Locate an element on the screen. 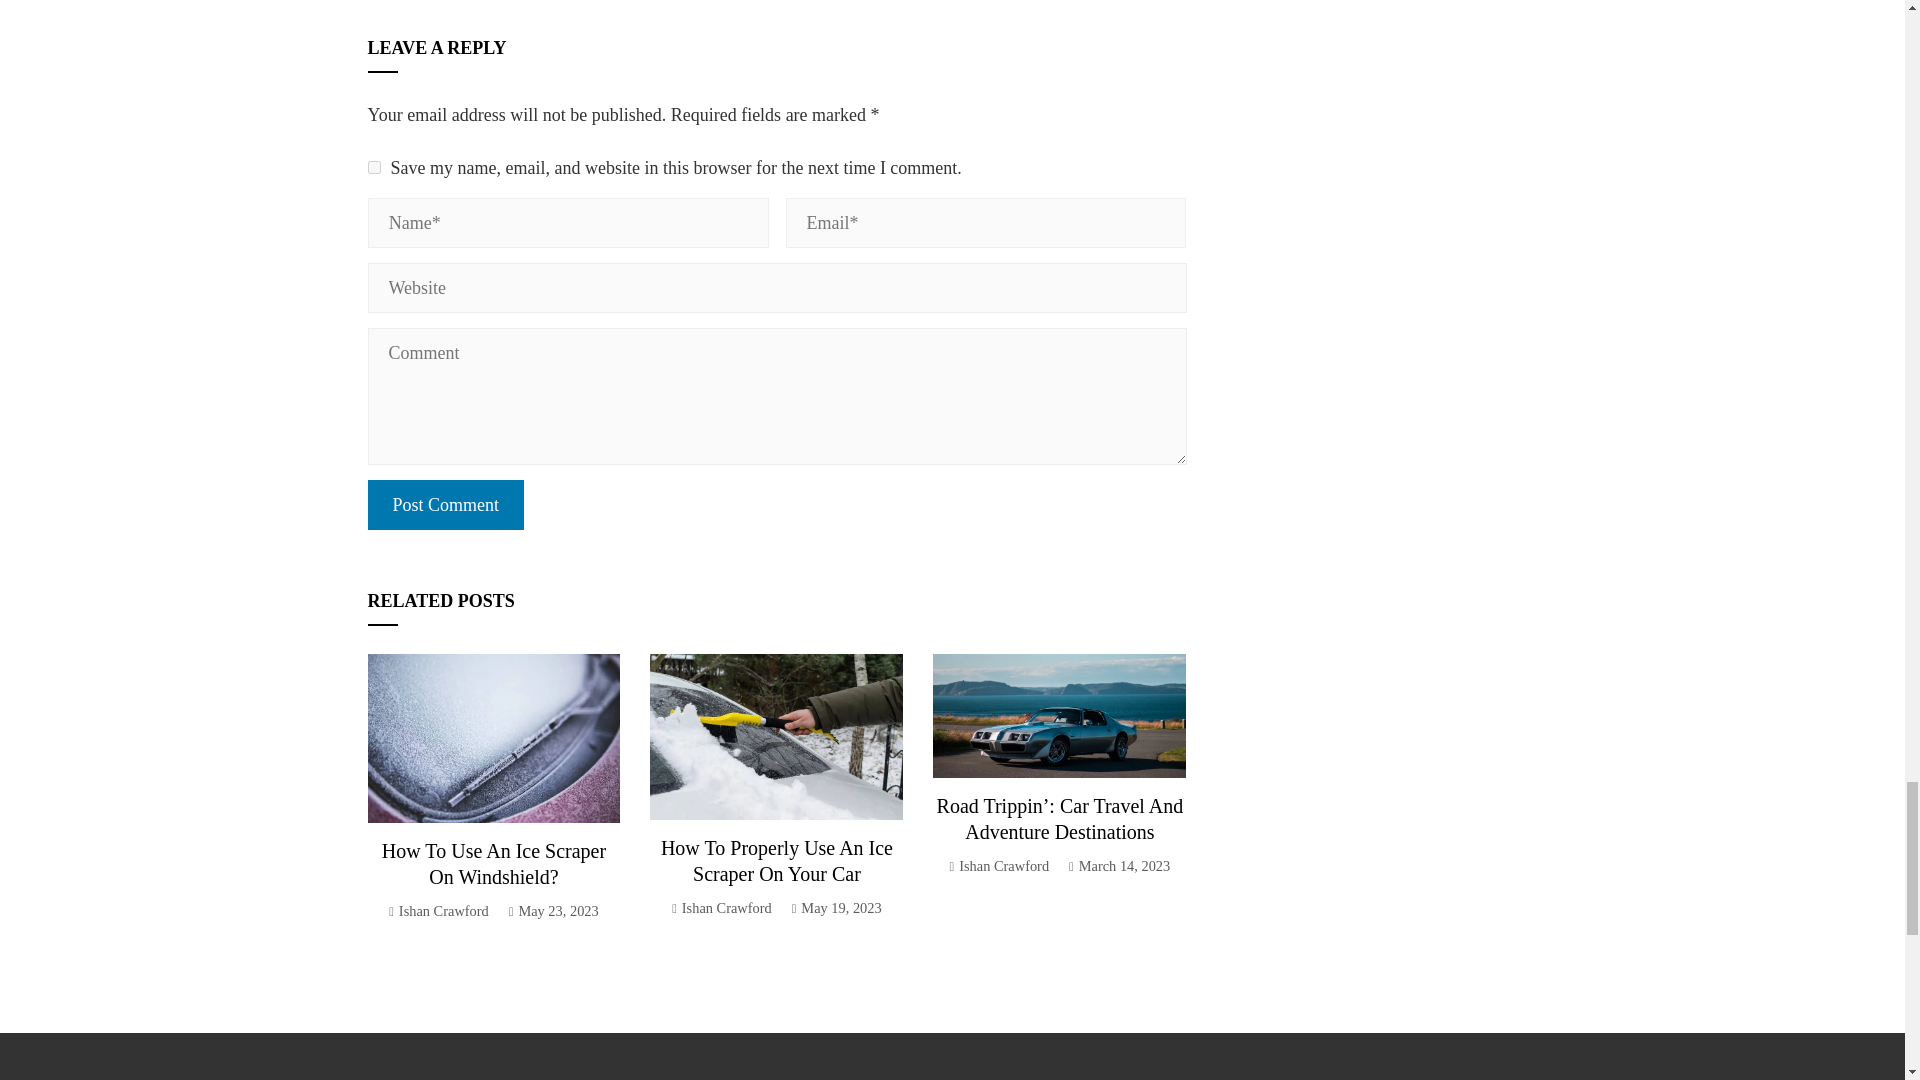 Image resolution: width=1920 pixels, height=1080 pixels. How to Use an Ice Scraper on Windshield? is located at coordinates (494, 864).